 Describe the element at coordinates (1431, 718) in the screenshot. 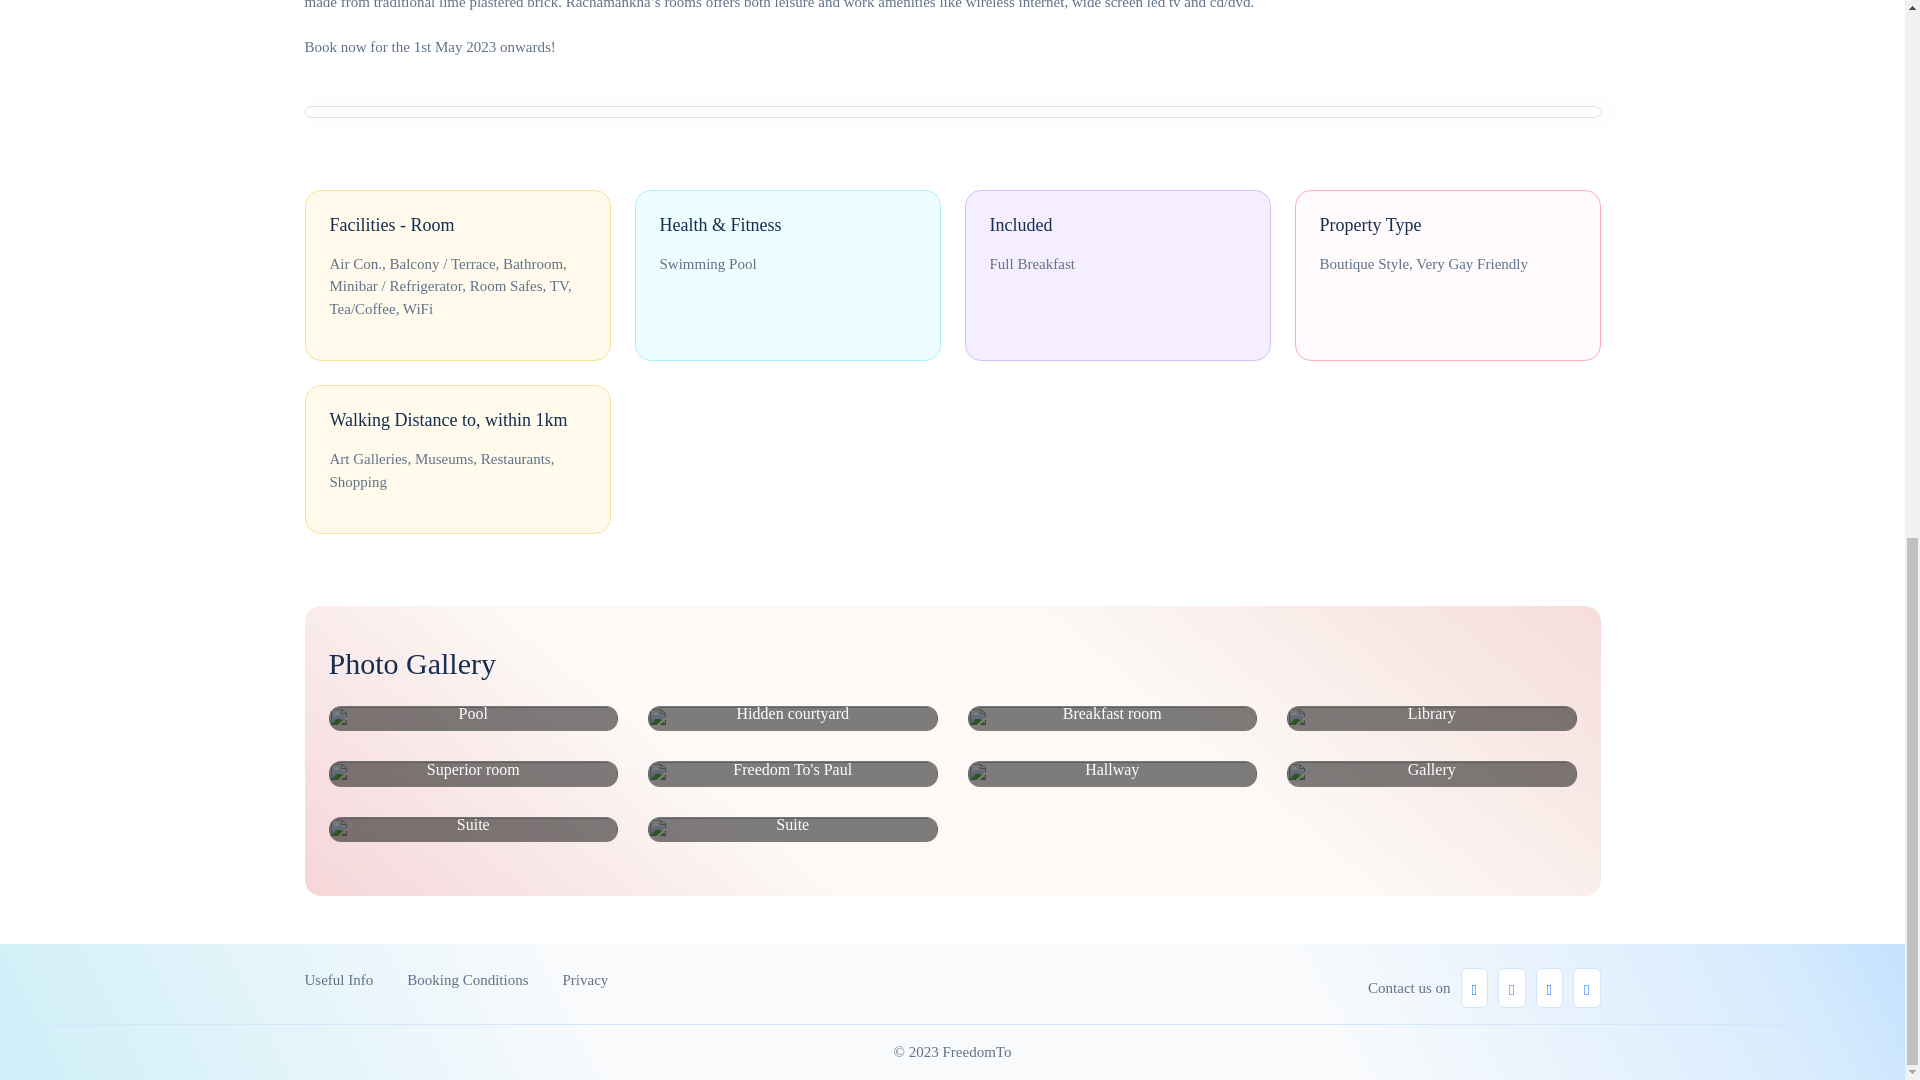

I see `Library` at that location.